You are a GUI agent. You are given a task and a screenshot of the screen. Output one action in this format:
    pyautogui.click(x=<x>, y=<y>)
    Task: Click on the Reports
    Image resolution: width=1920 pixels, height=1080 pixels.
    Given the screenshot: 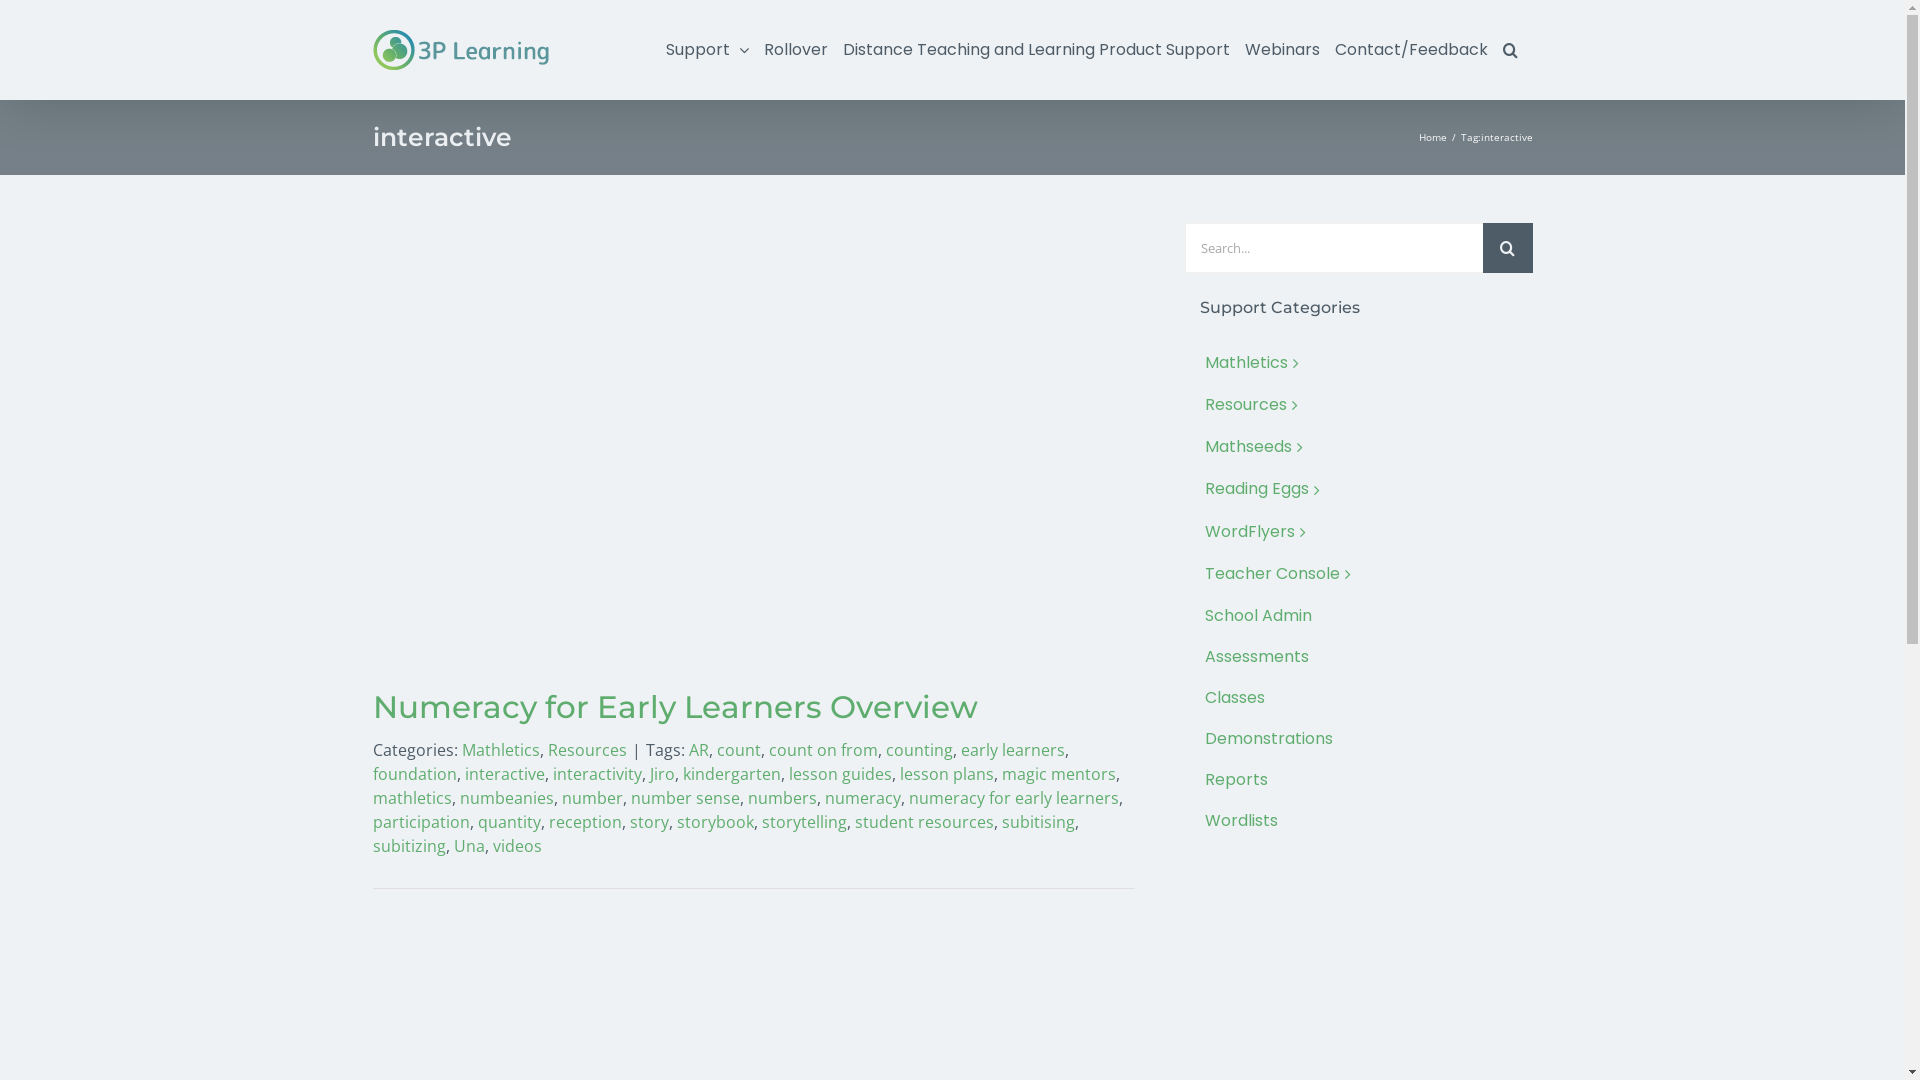 What is the action you would take?
    pyautogui.click(x=1358, y=780)
    